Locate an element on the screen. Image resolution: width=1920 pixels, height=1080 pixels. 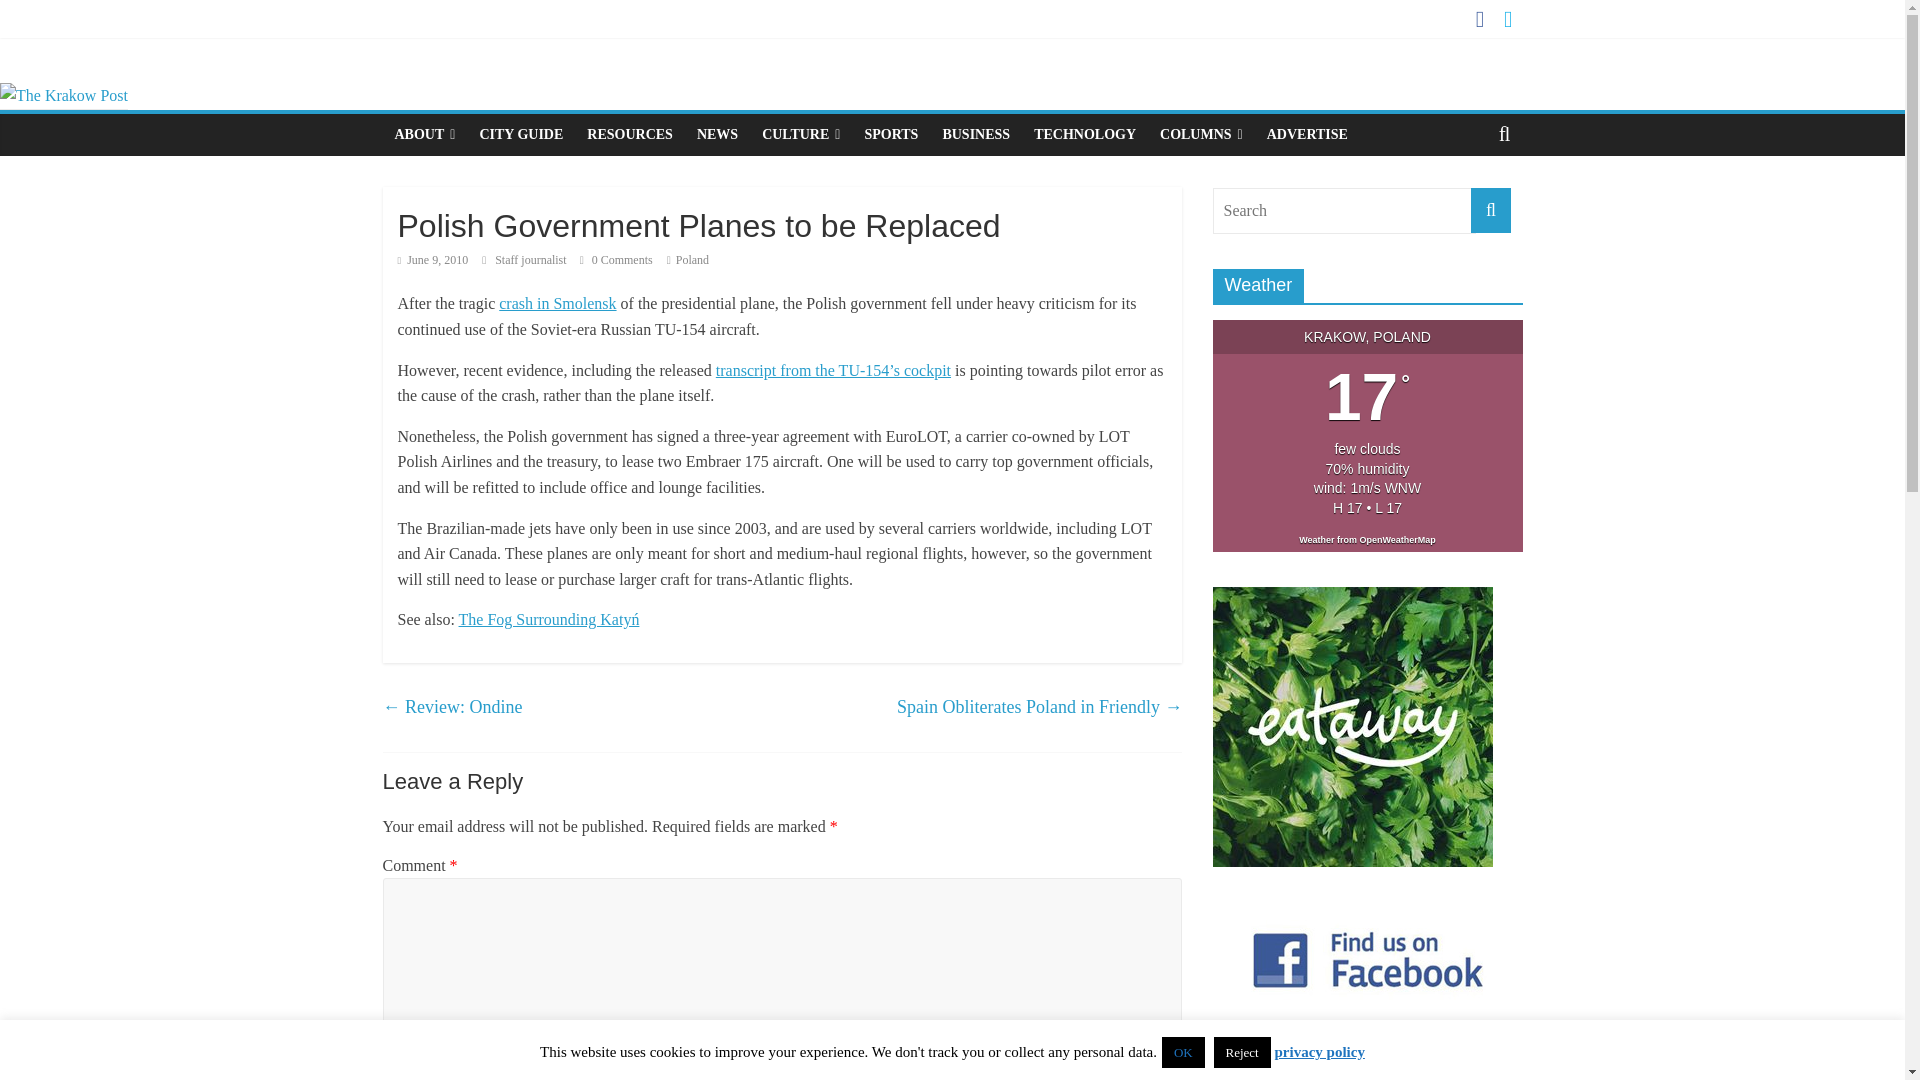
4:44 am is located at coordinates (432, 259).